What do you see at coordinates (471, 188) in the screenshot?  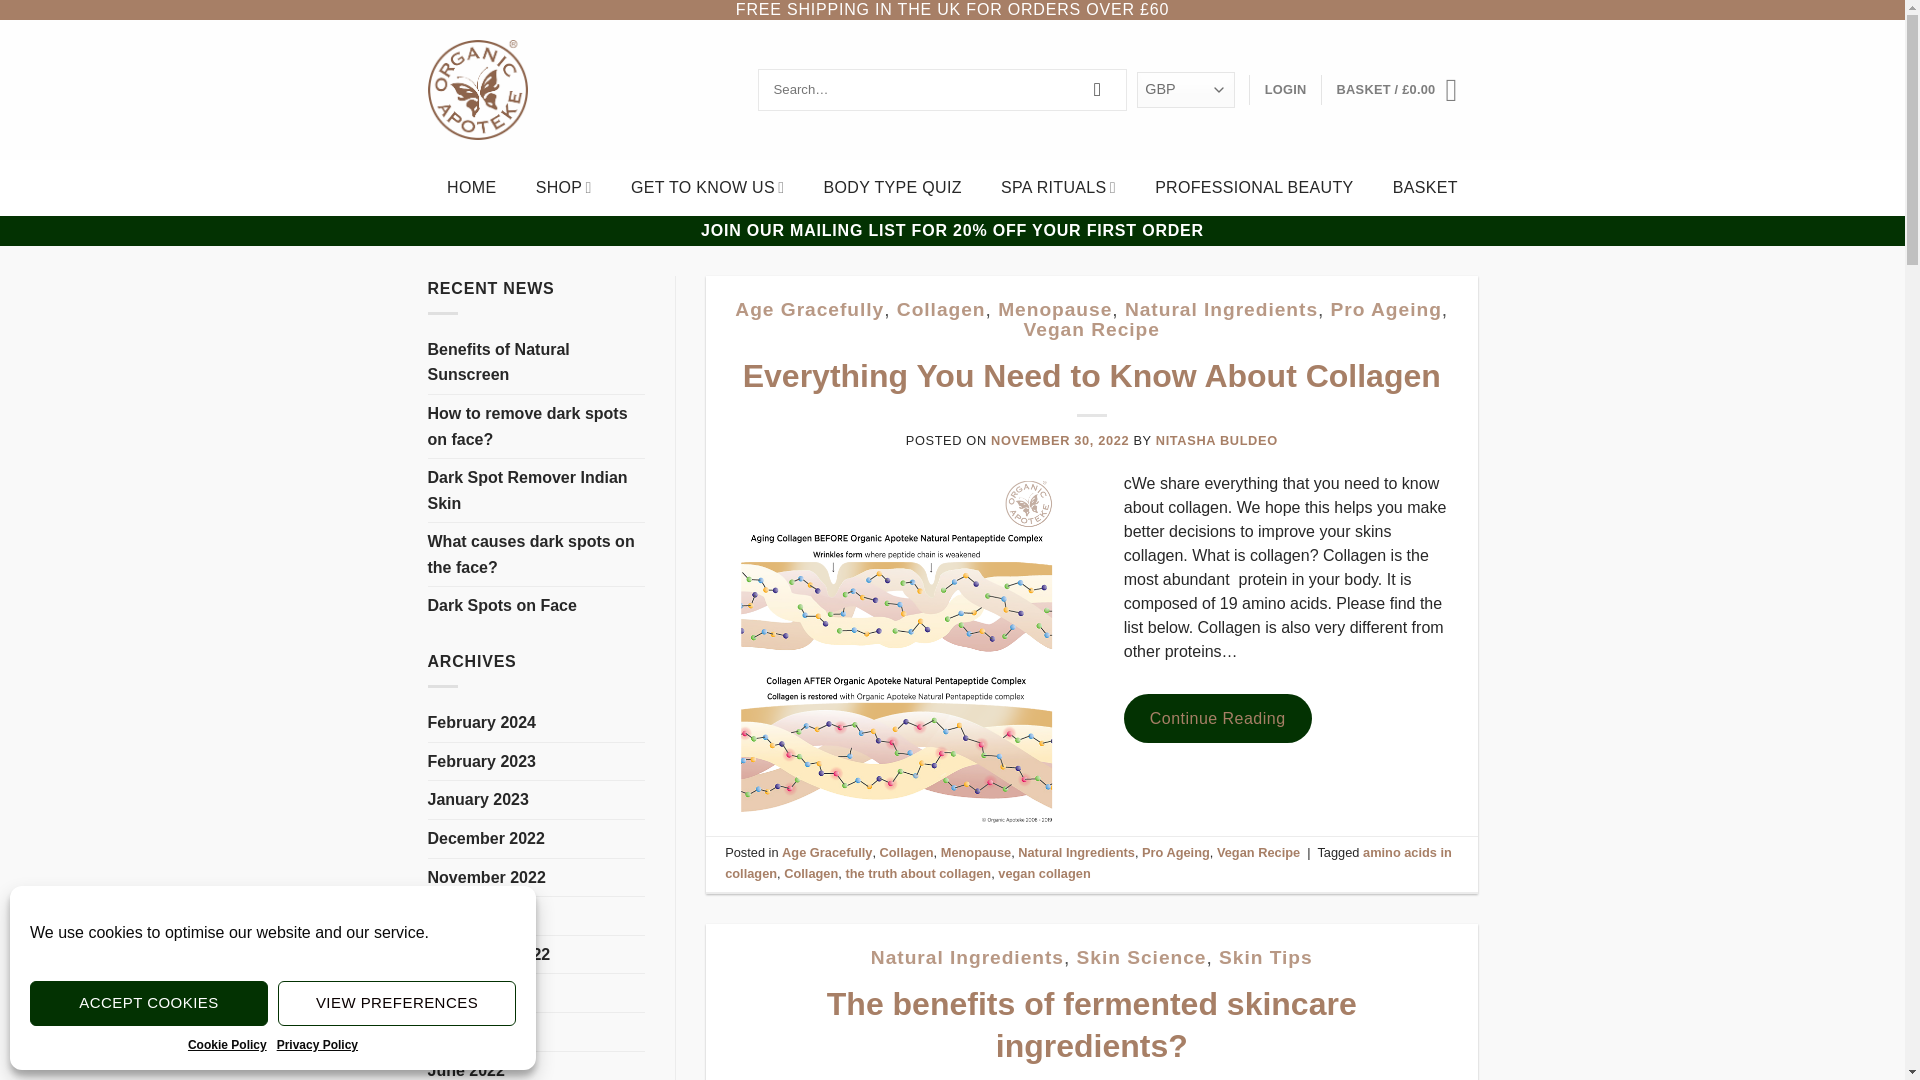 I see `HOME` at bounding box center [471, 188].